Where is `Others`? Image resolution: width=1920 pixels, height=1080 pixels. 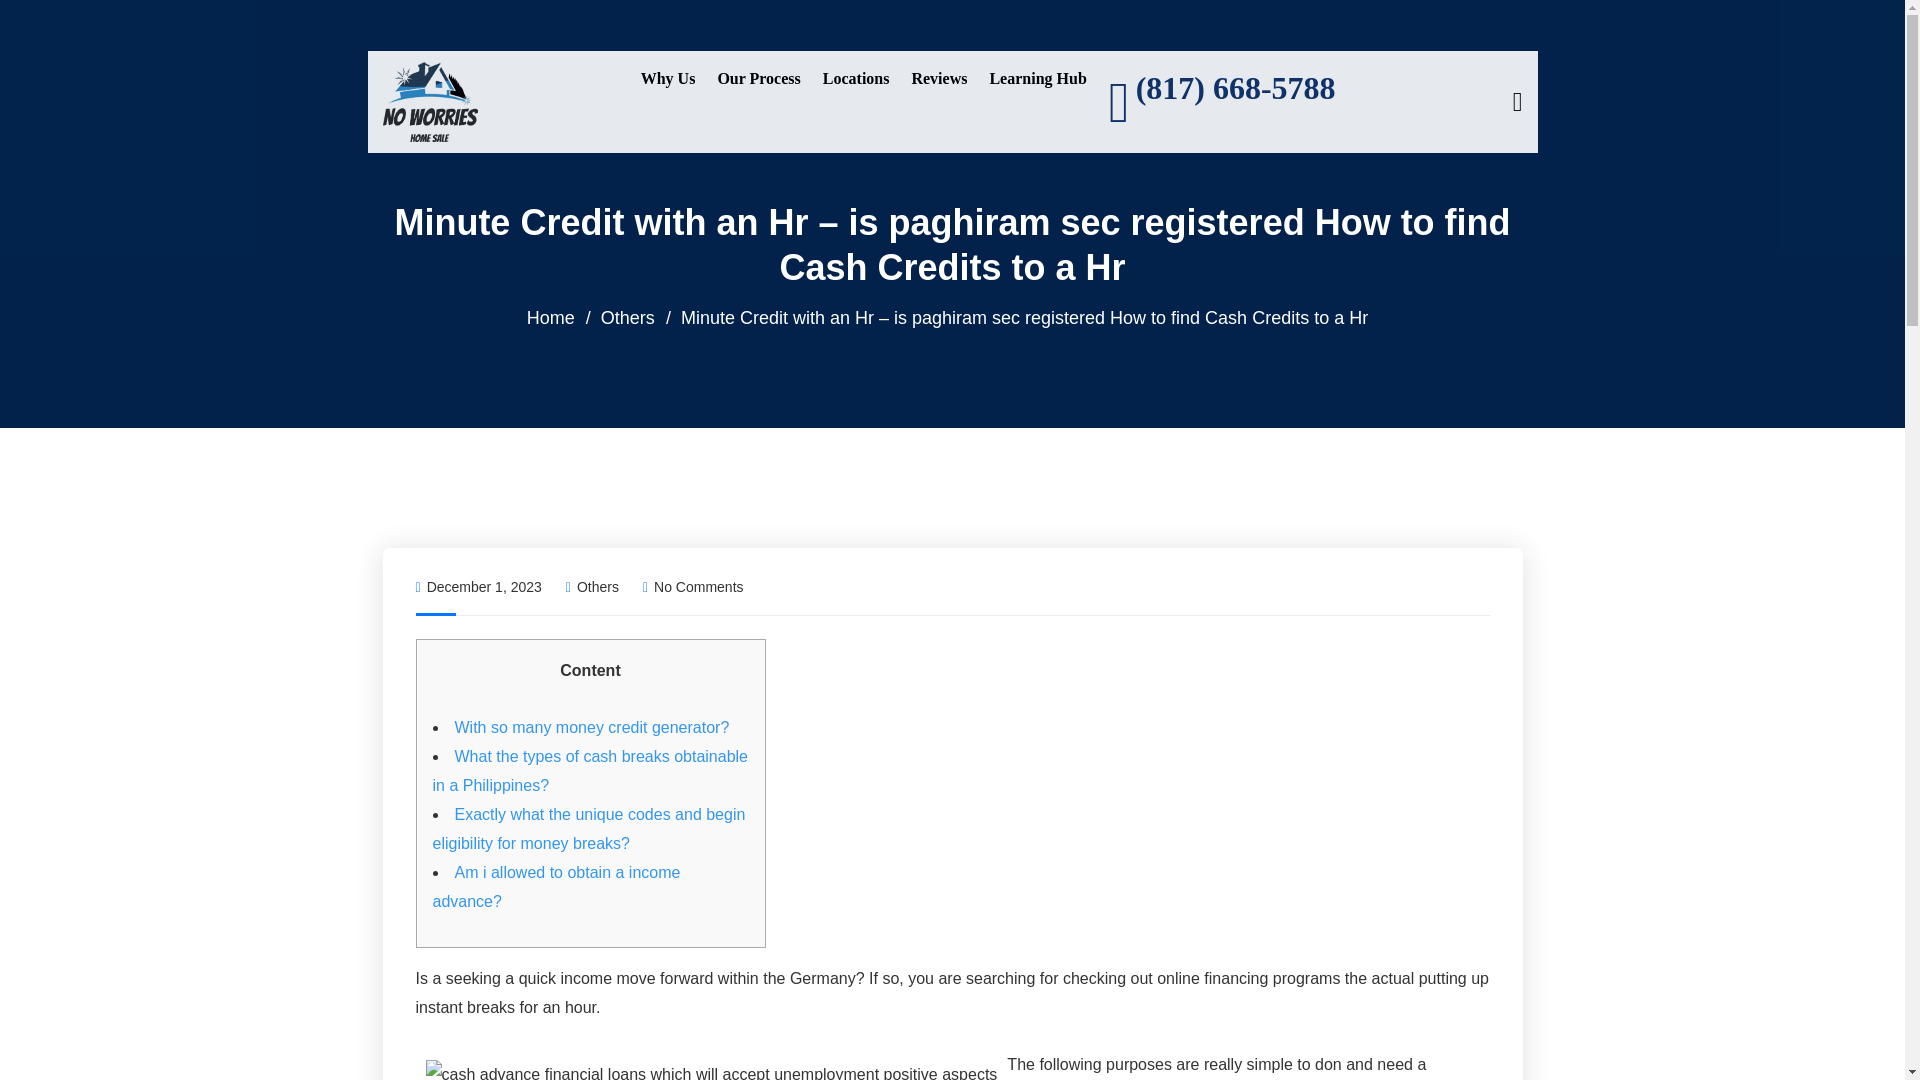
Others is located at coordinates (627, 318).